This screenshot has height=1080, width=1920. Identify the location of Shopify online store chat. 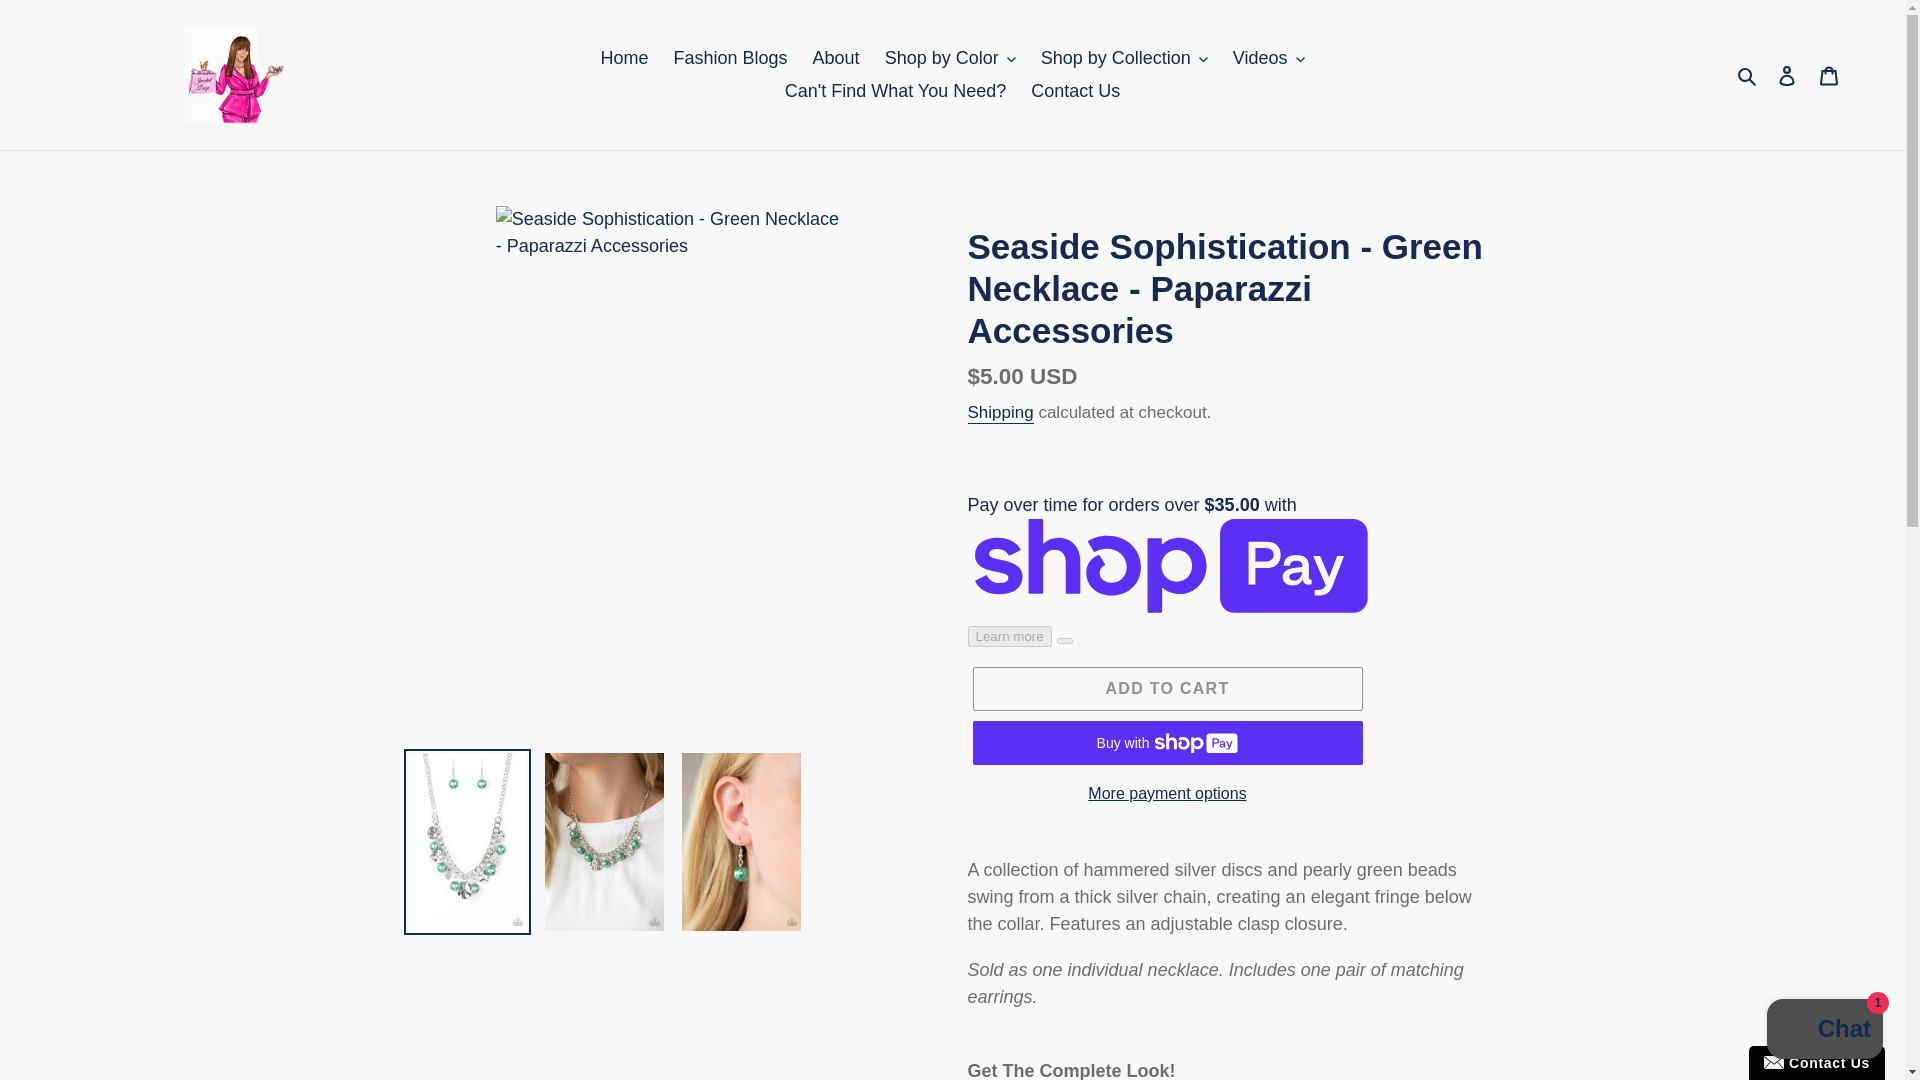
(1824, 1031).